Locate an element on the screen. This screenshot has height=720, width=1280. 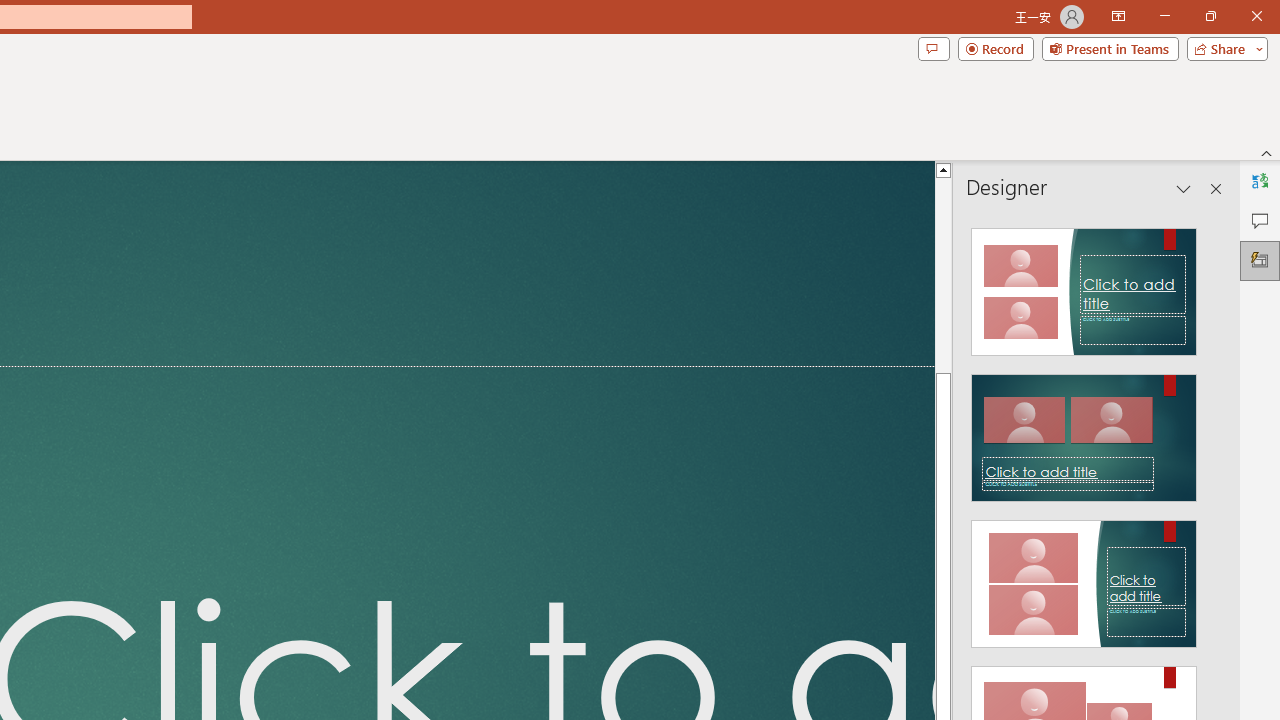
Ribbon Display Options is located at coordinates (1118, 16).